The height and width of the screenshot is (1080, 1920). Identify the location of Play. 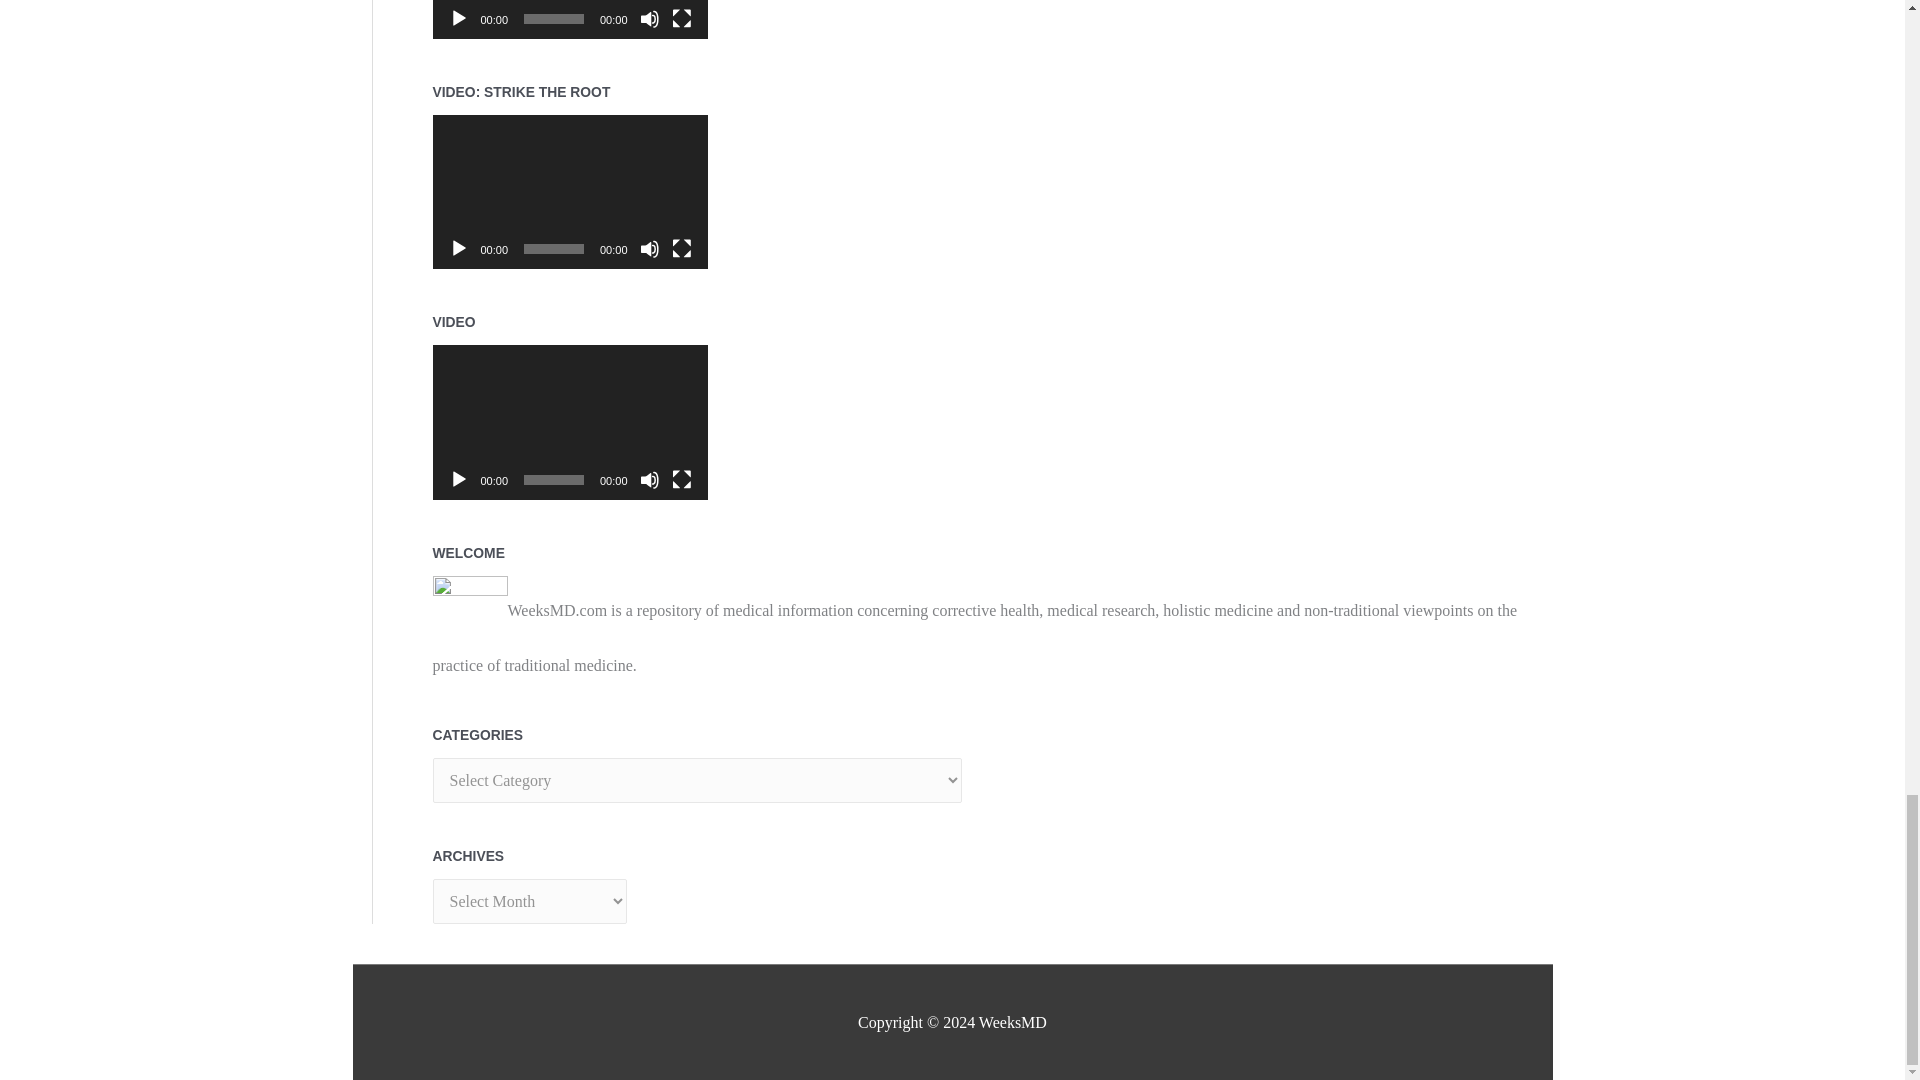
(458, 480).